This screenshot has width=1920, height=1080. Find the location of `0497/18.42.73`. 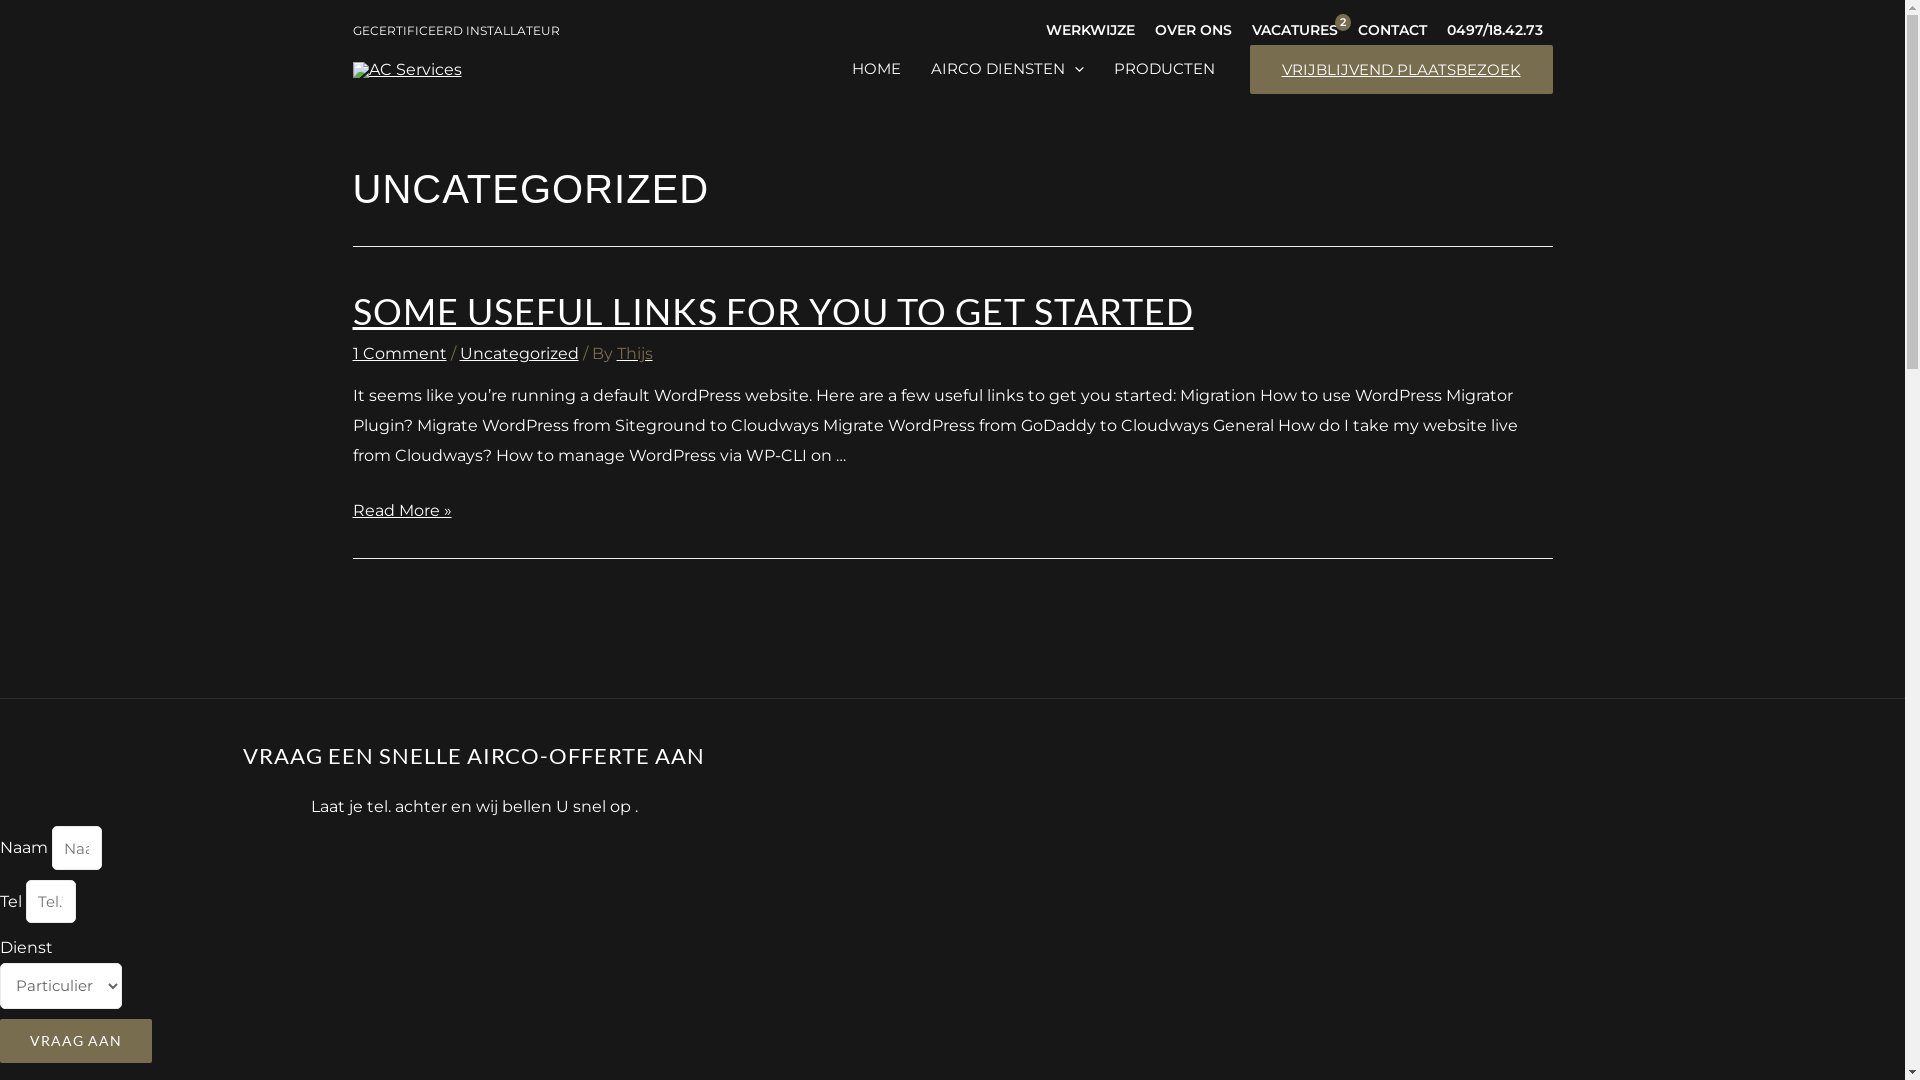

0497/18.42.73 is located at coordinates (1494, 30).